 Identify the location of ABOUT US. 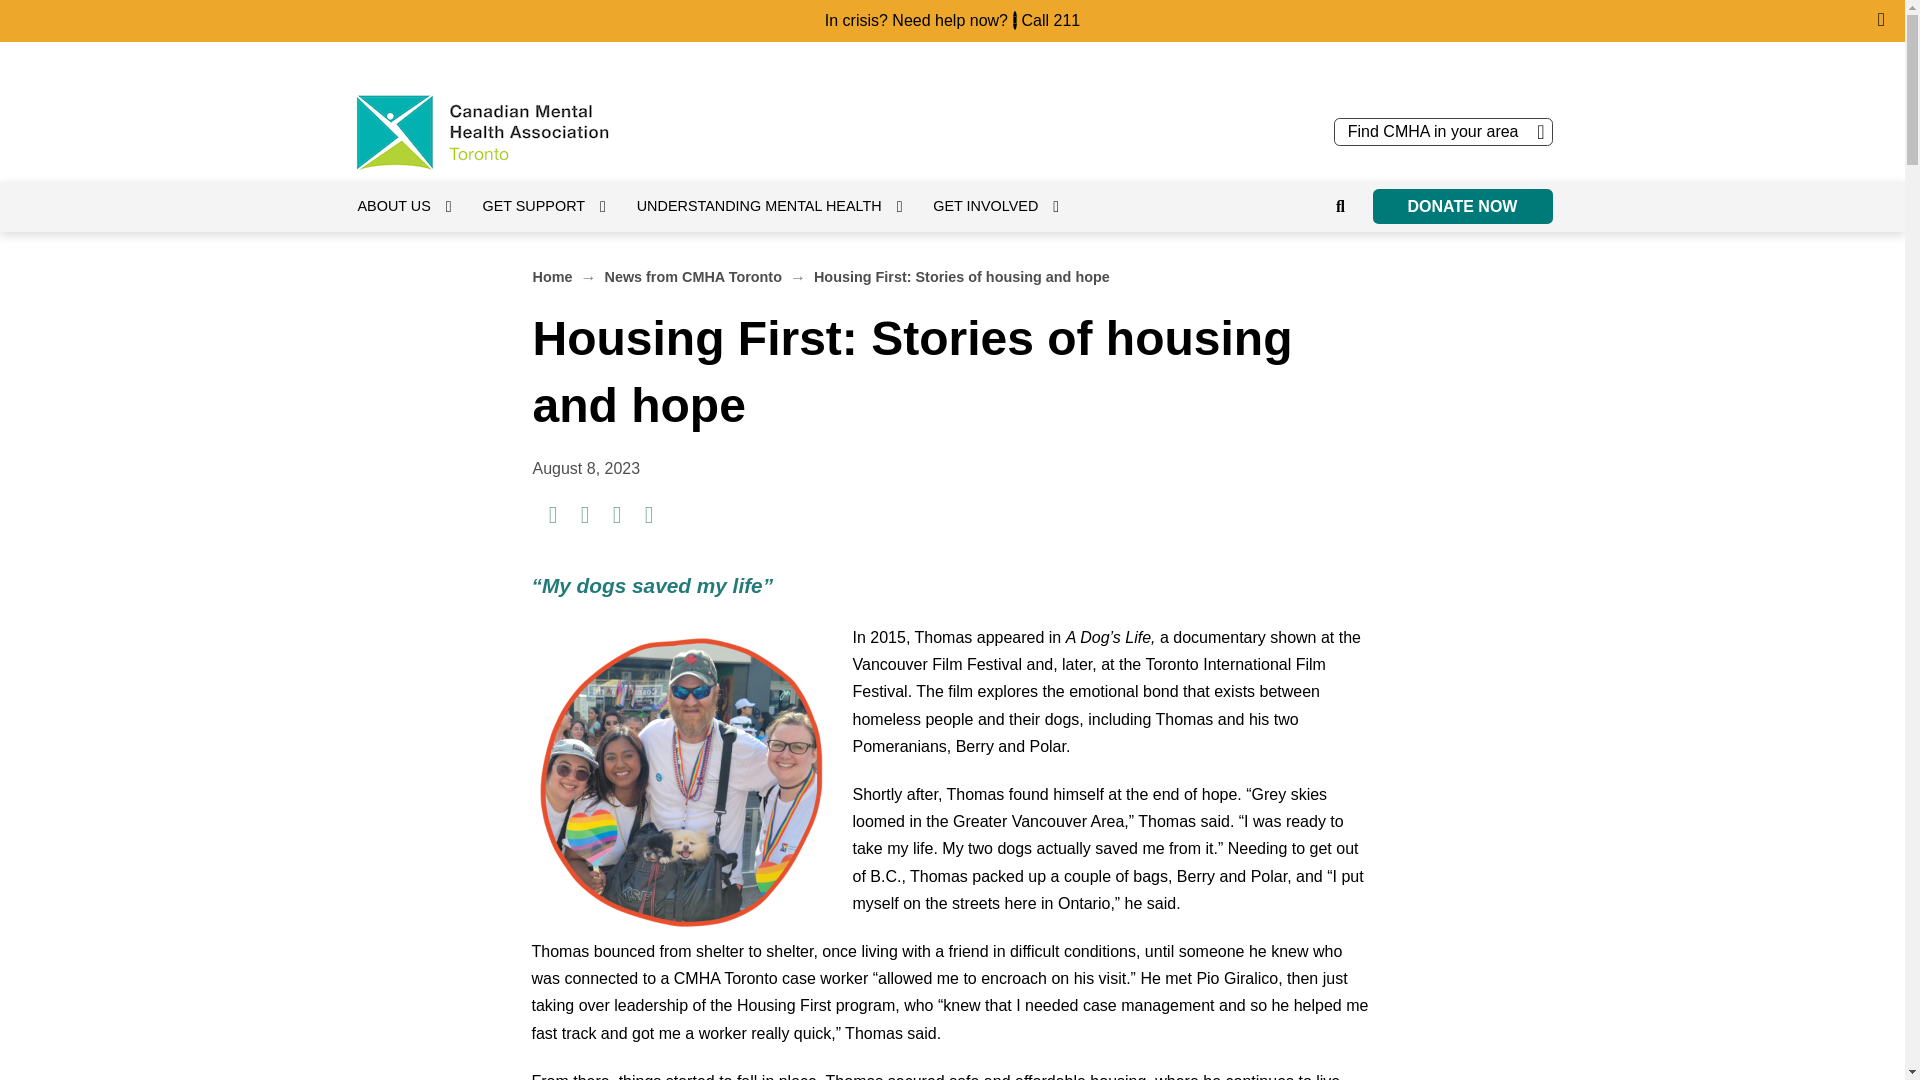
(414, 206).